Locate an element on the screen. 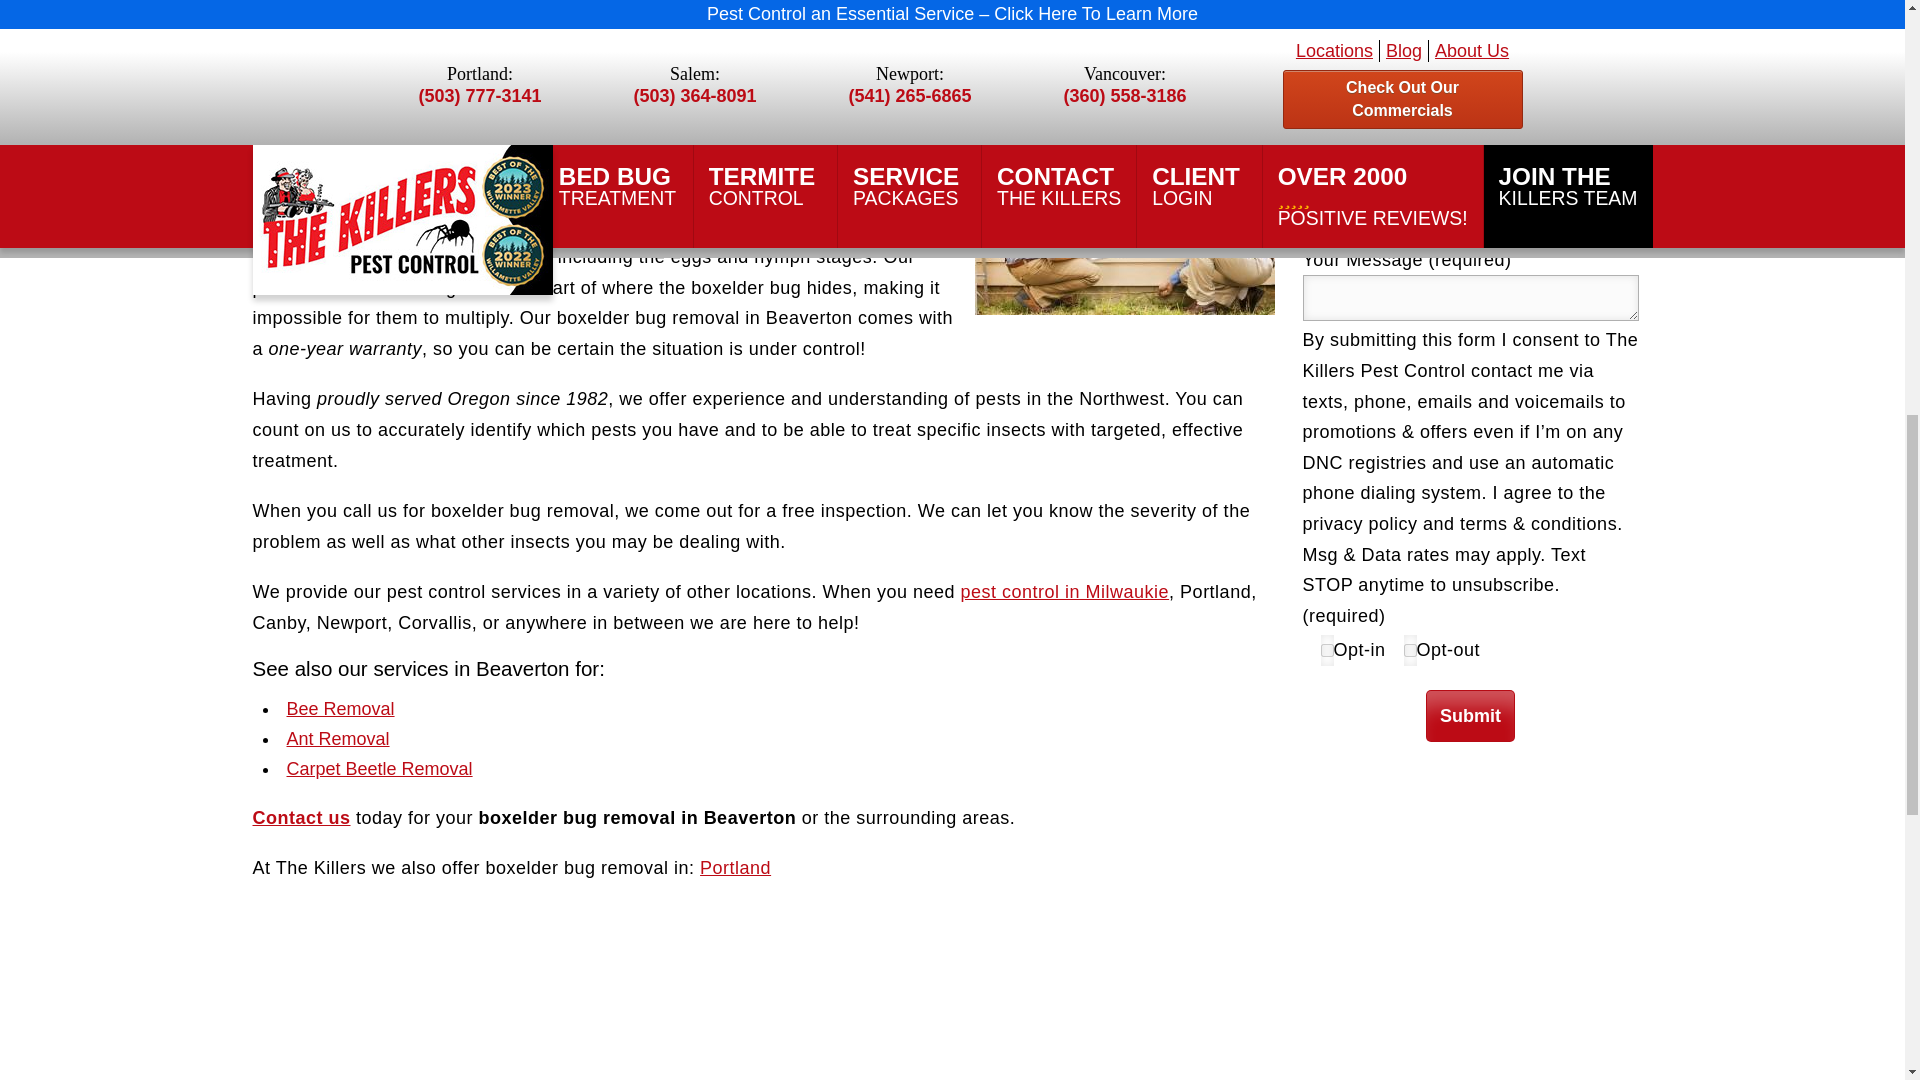 This screenshot has width=1920, height=1080. Opt-in is located at coordinates (1326, 650).